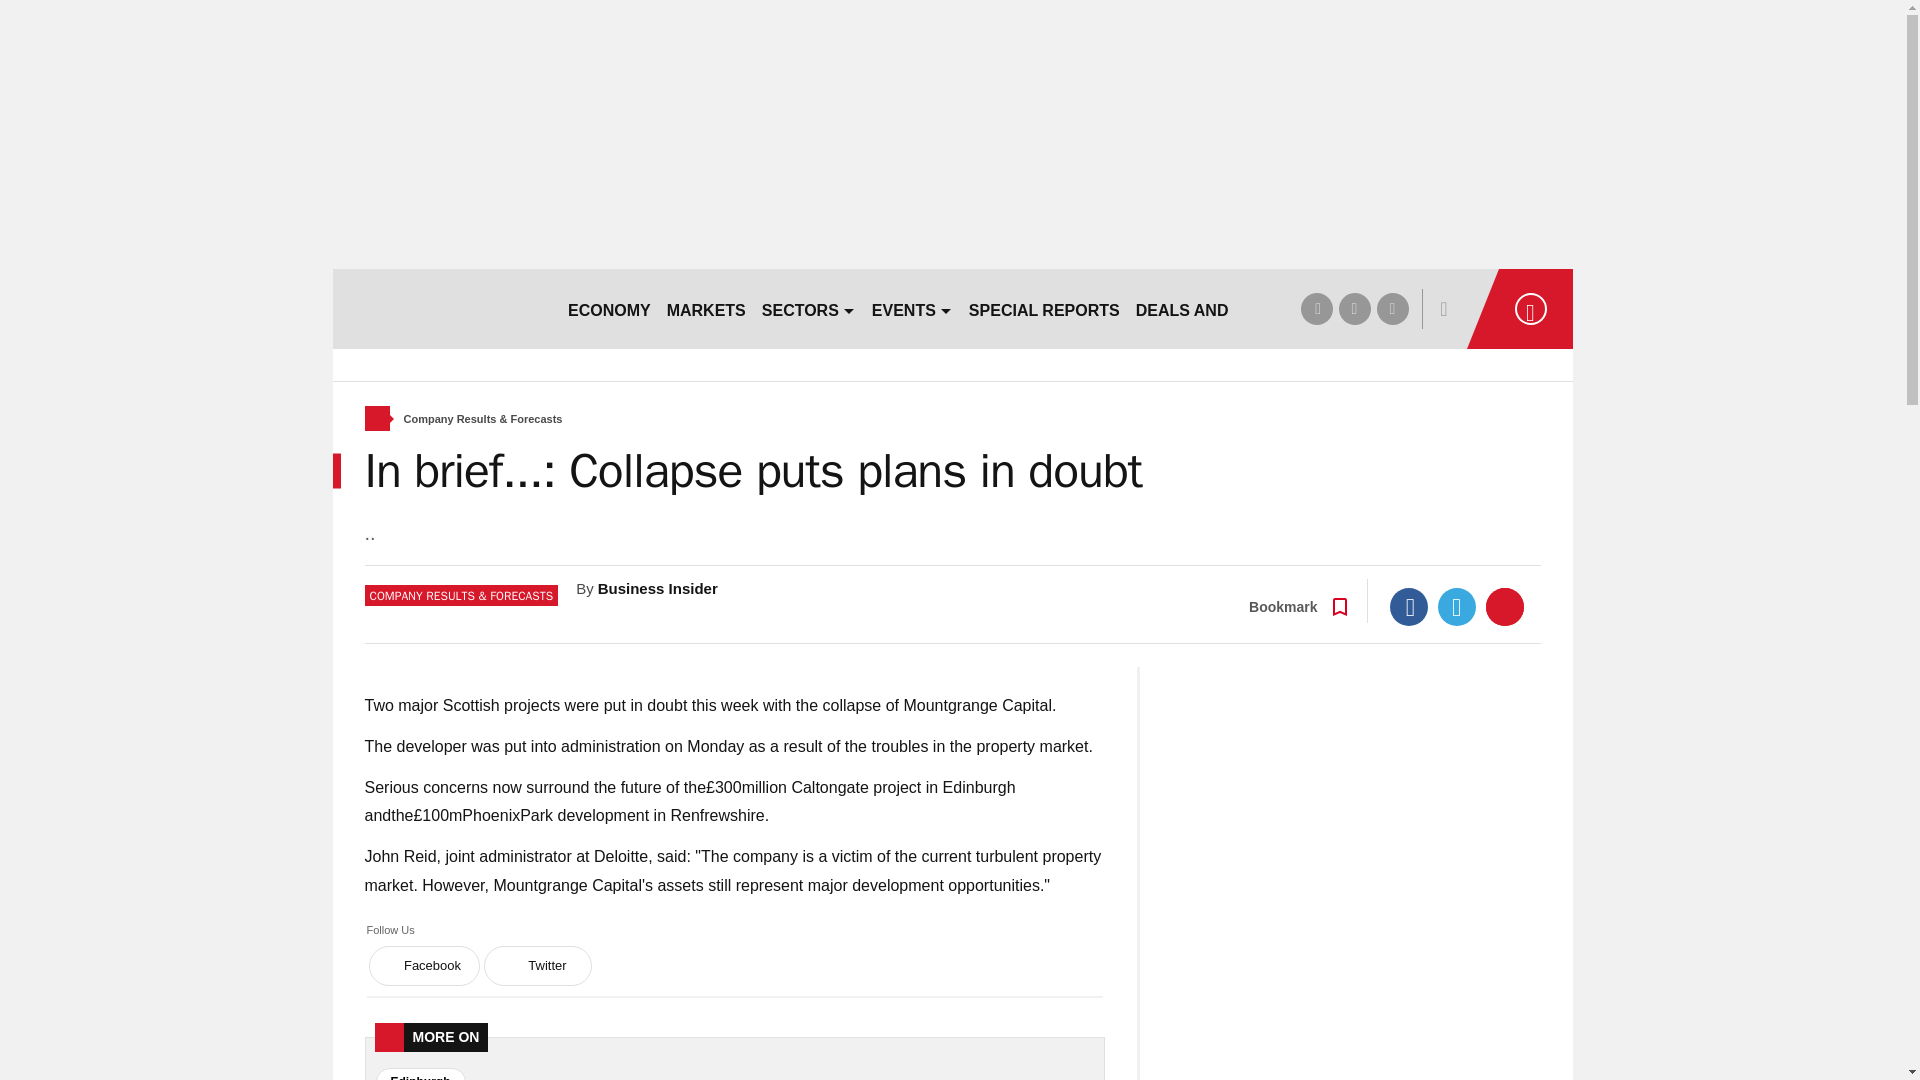  What do you see at coordinates (1457, 606) in the screenshot?
I see `Twitter` at bounding box center [1457, 606].